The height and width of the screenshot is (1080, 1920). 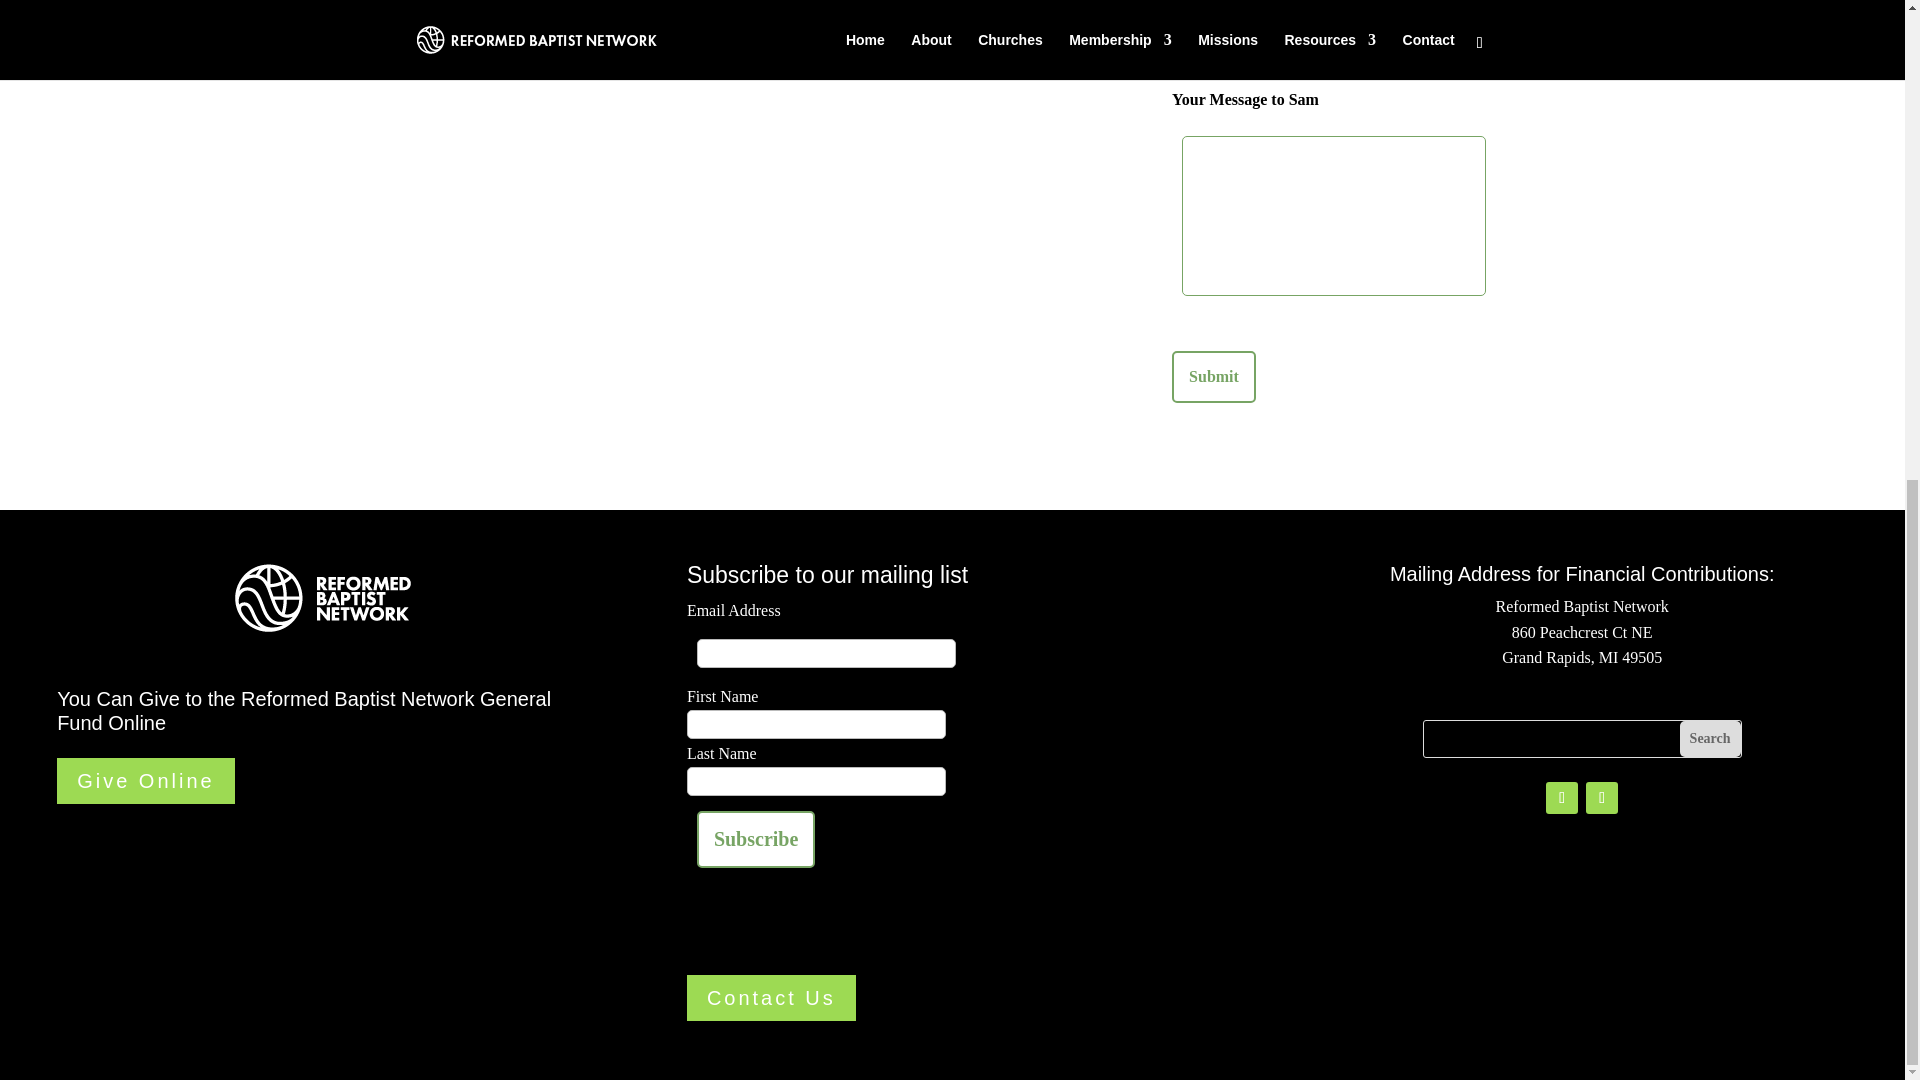 I want to click on Subscribe, so click(x=755, y=840).